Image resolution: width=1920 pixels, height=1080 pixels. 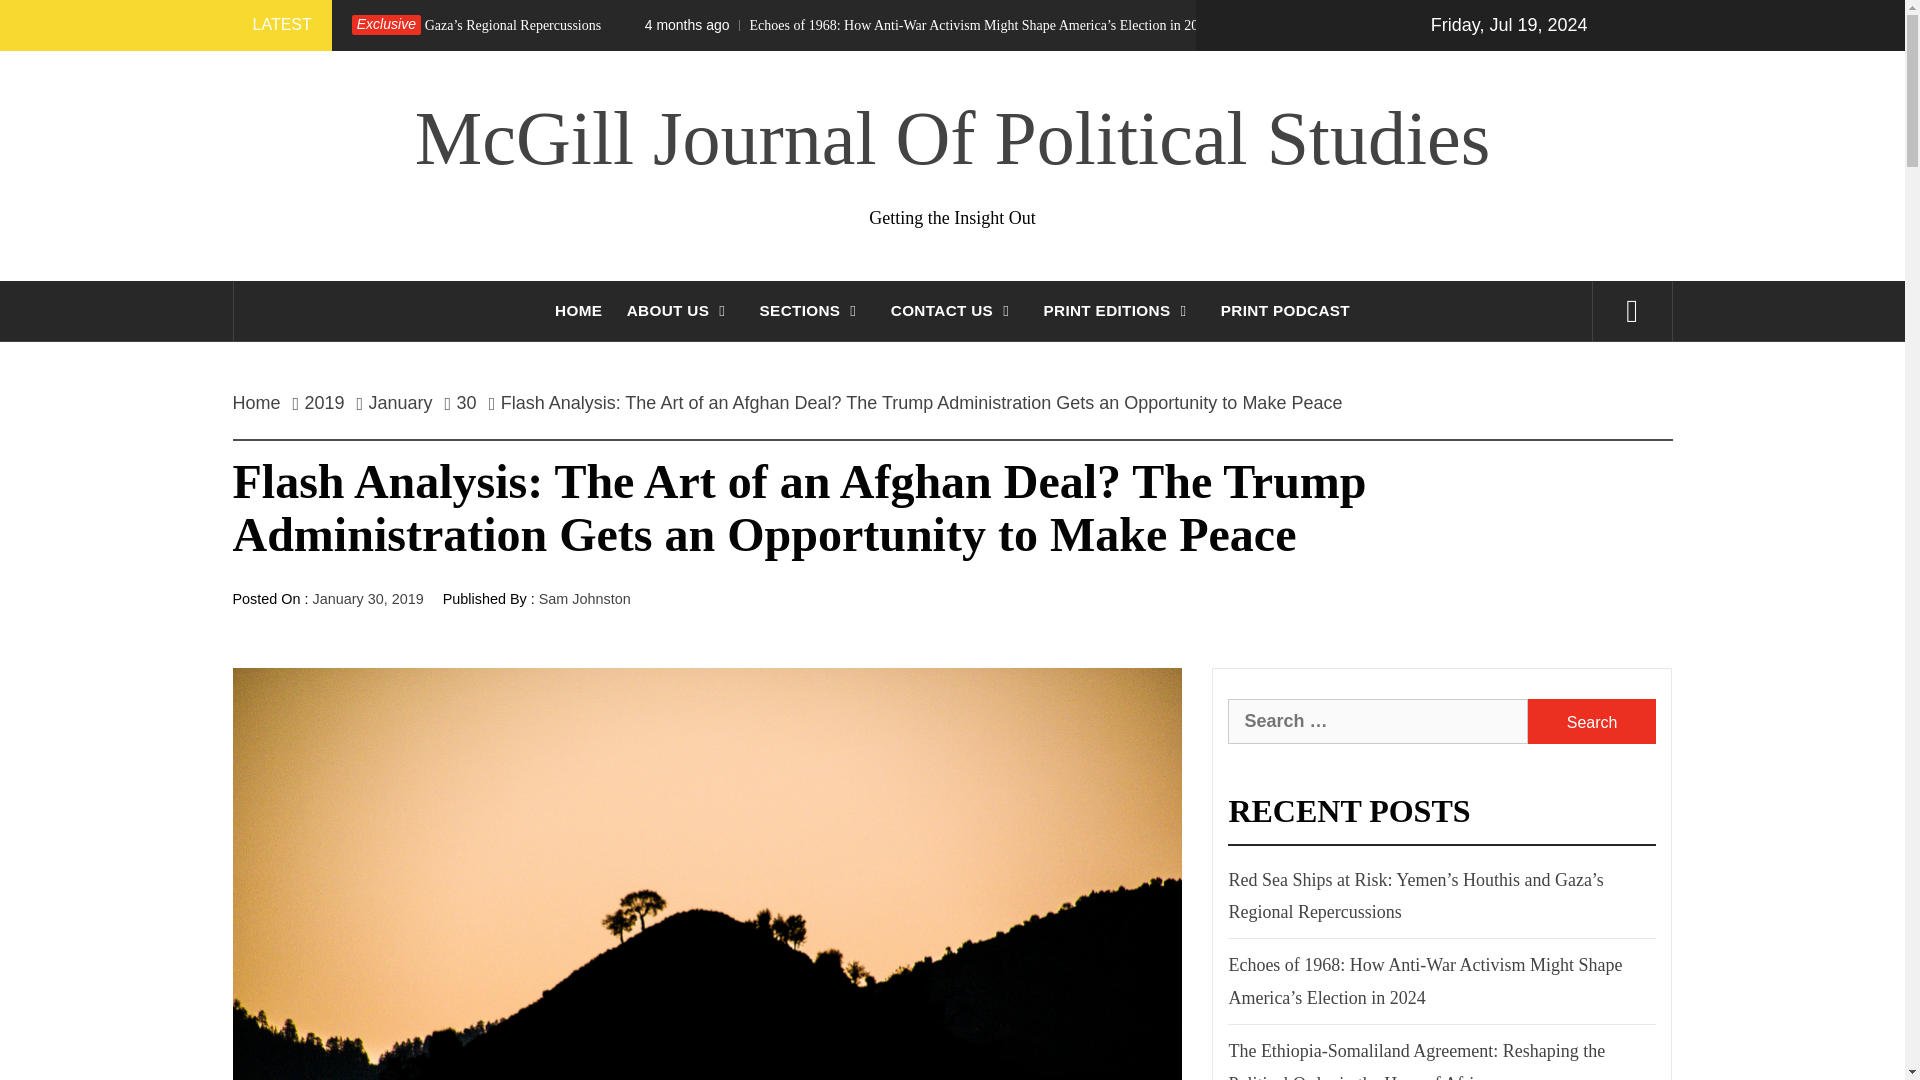 I want to click on ABOUT US, so click(x=680, y=310).